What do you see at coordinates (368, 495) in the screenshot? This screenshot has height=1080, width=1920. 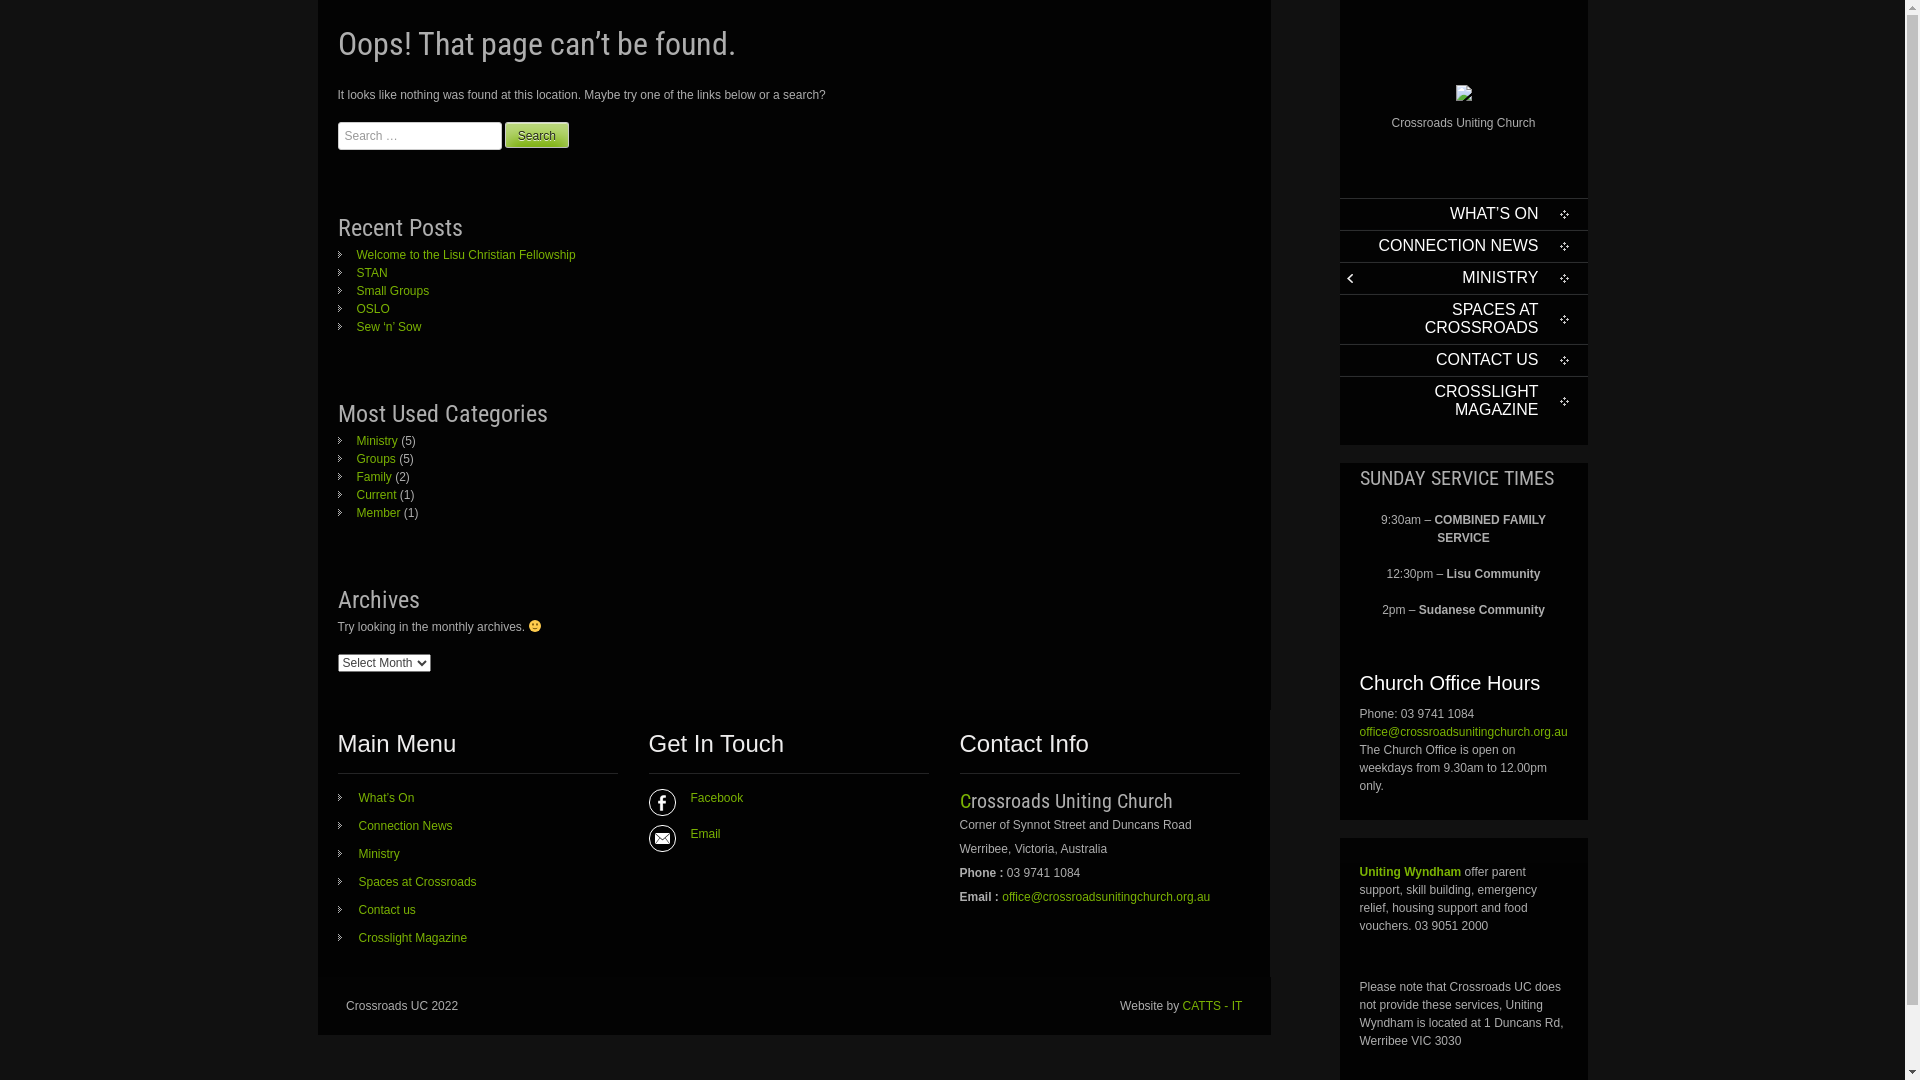 I see `Current` at bounding box center [368, 495].